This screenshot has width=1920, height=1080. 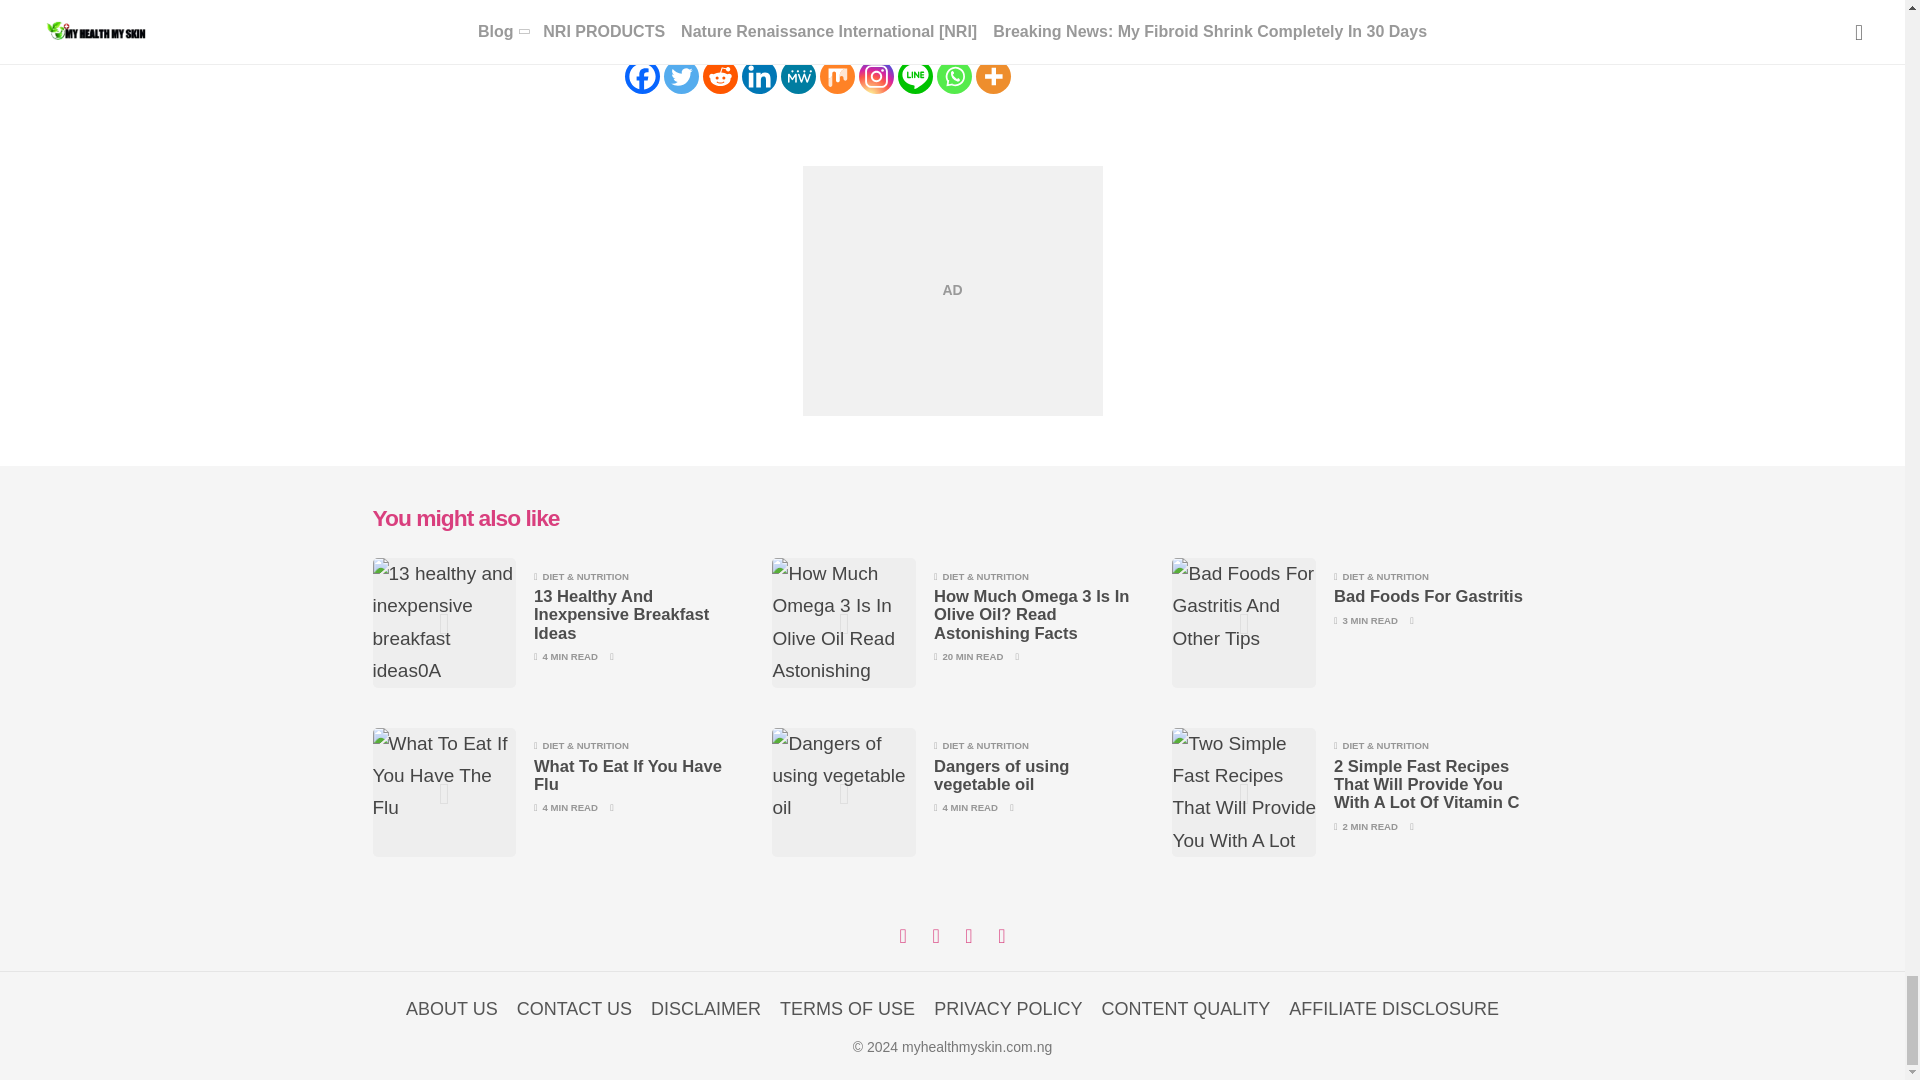 I want to click on Instagram, so click(x=875, y=76).